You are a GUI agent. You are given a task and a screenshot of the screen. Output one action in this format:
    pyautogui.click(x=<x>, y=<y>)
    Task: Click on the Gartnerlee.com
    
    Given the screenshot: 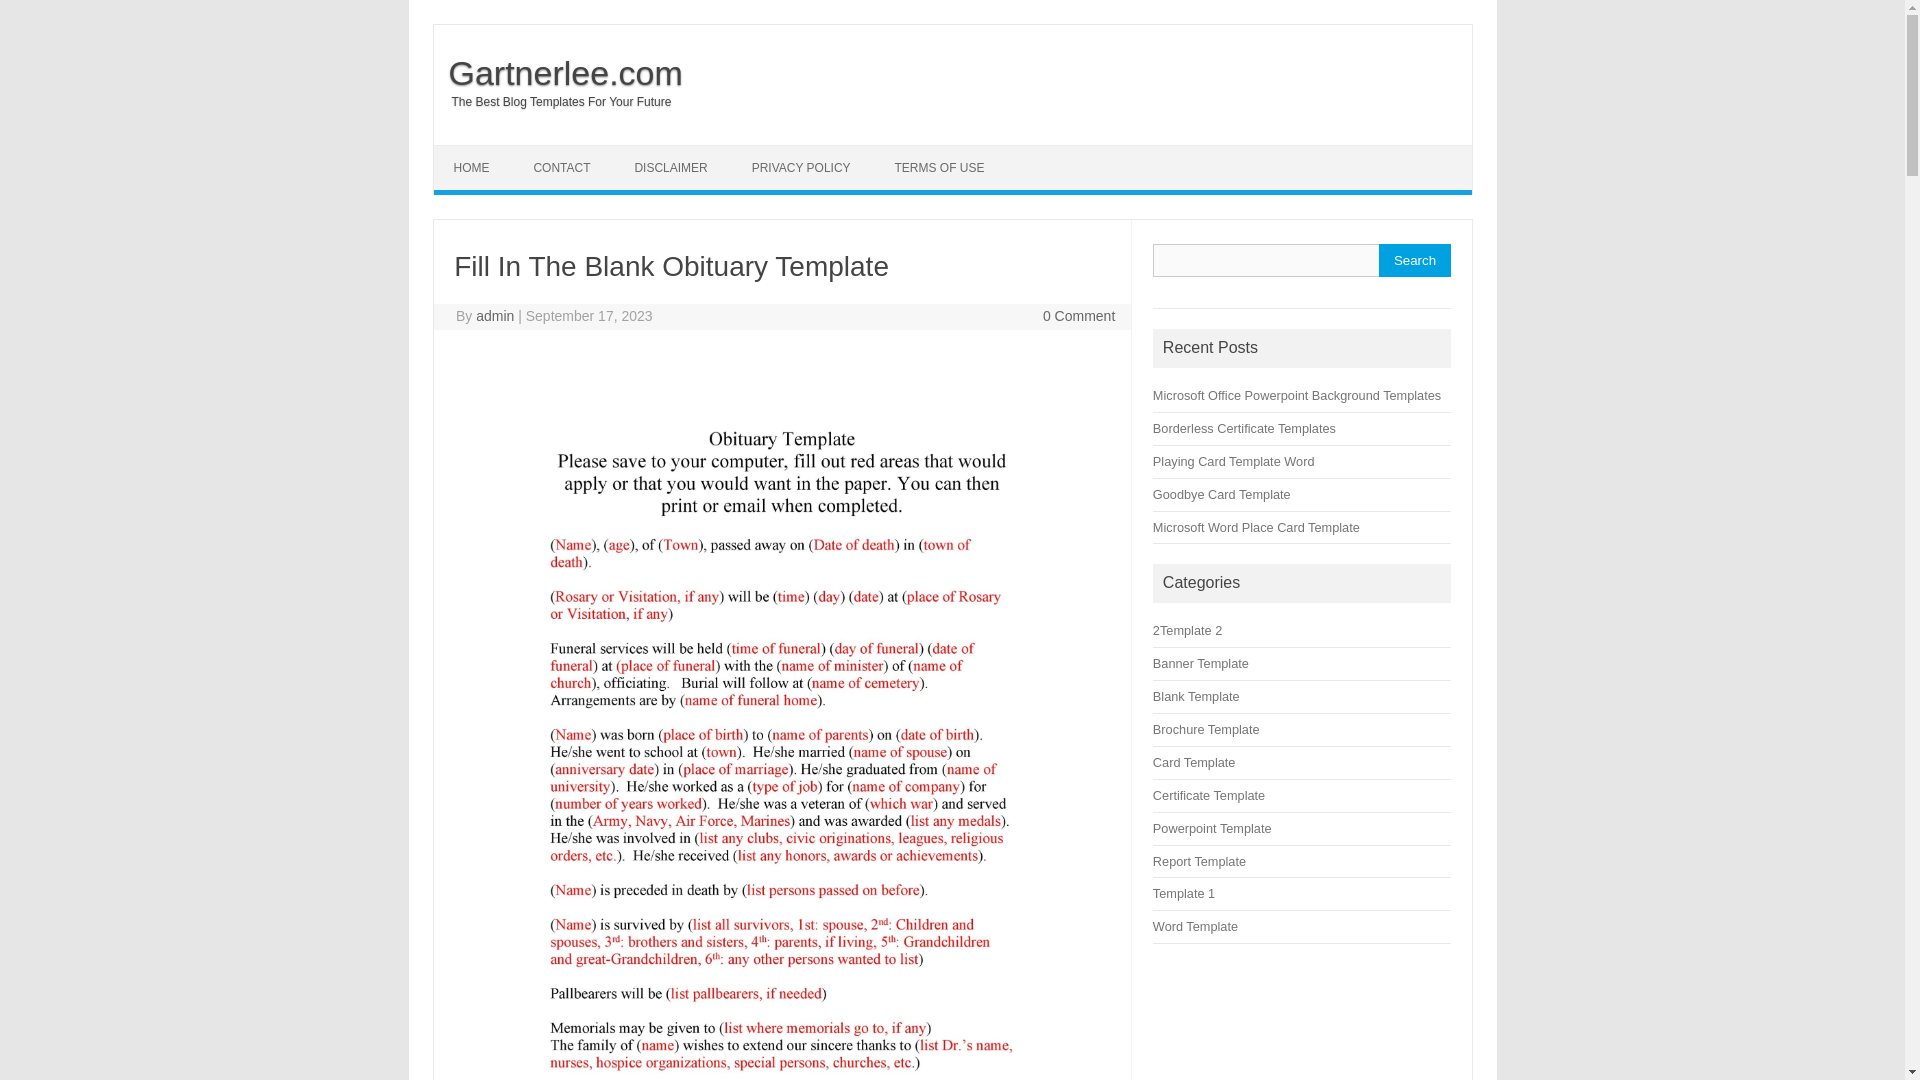 What is the action you would take?
    pyautogui.click(x=558, y=72)
    